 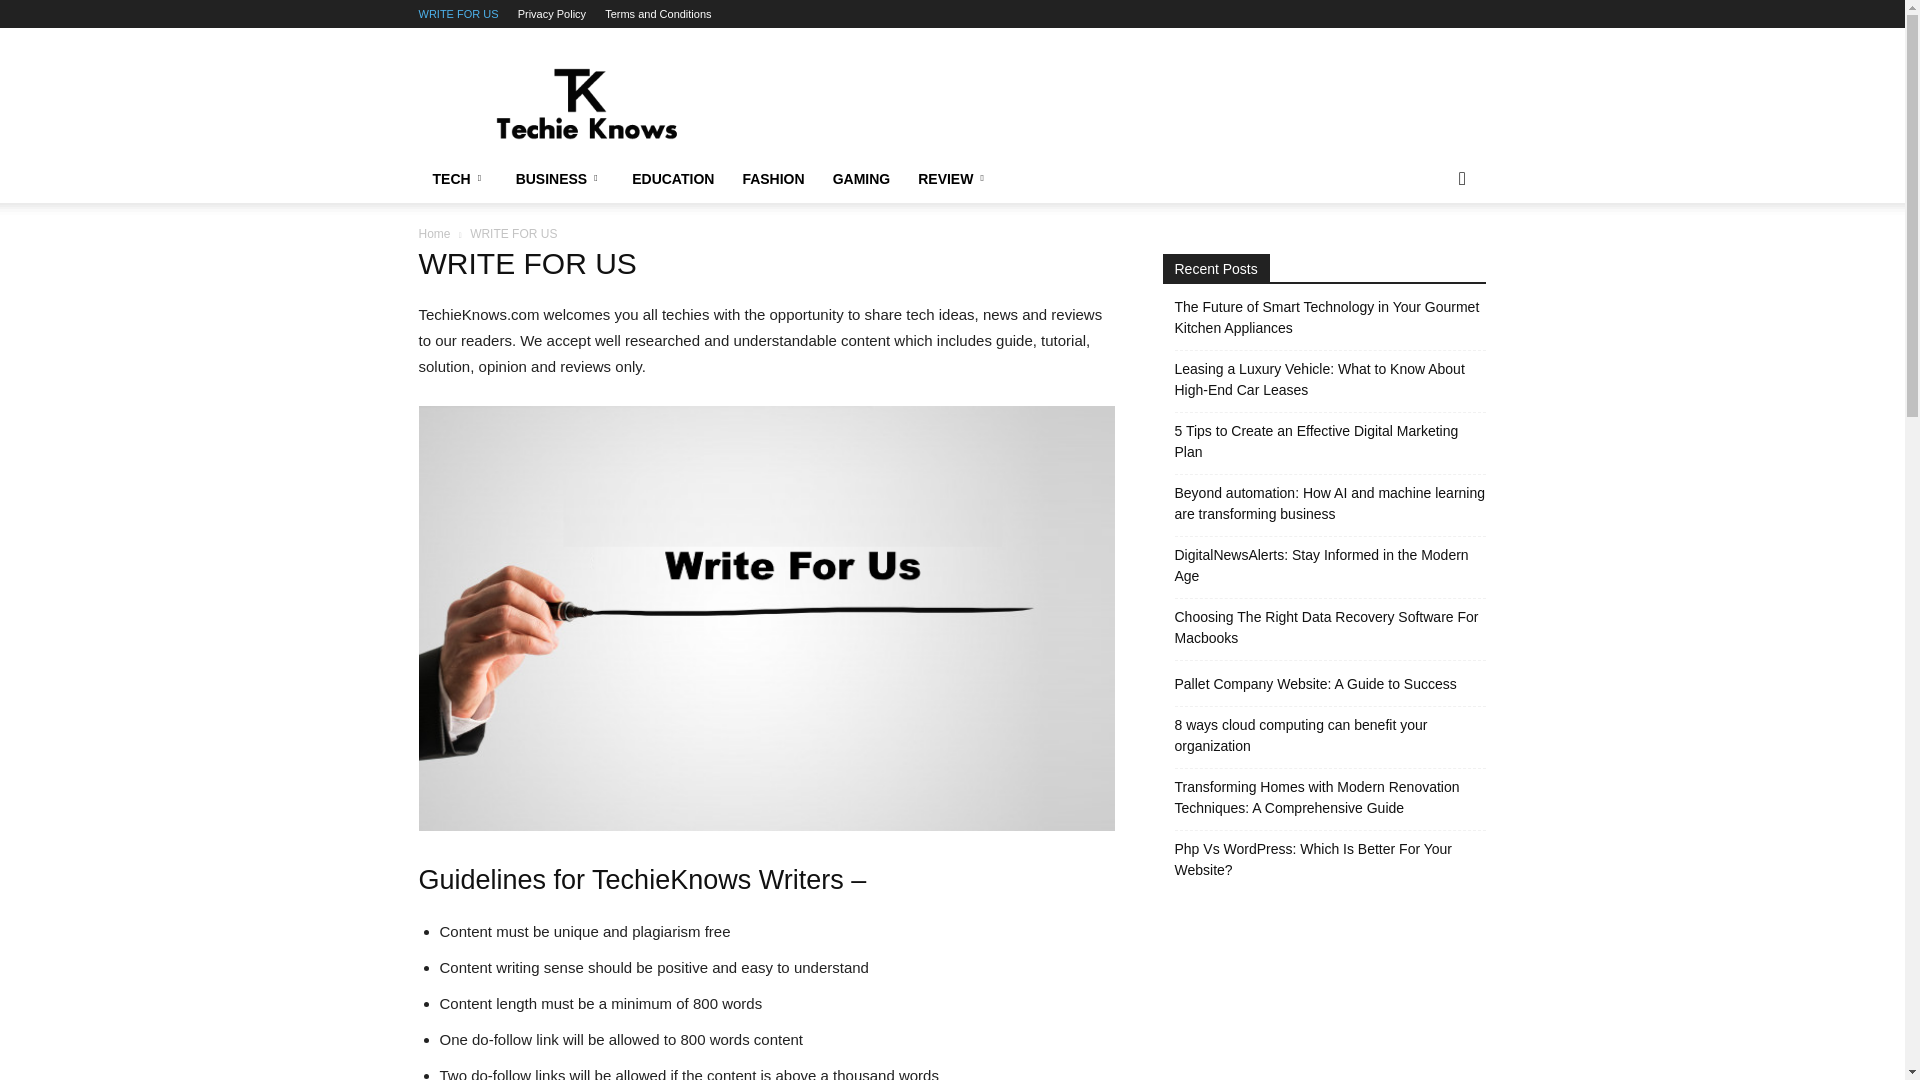 What do you see at coordinates (657, 14) in the screenshot?
I see `Terms and Conditions` at bounding box center [657, 14].